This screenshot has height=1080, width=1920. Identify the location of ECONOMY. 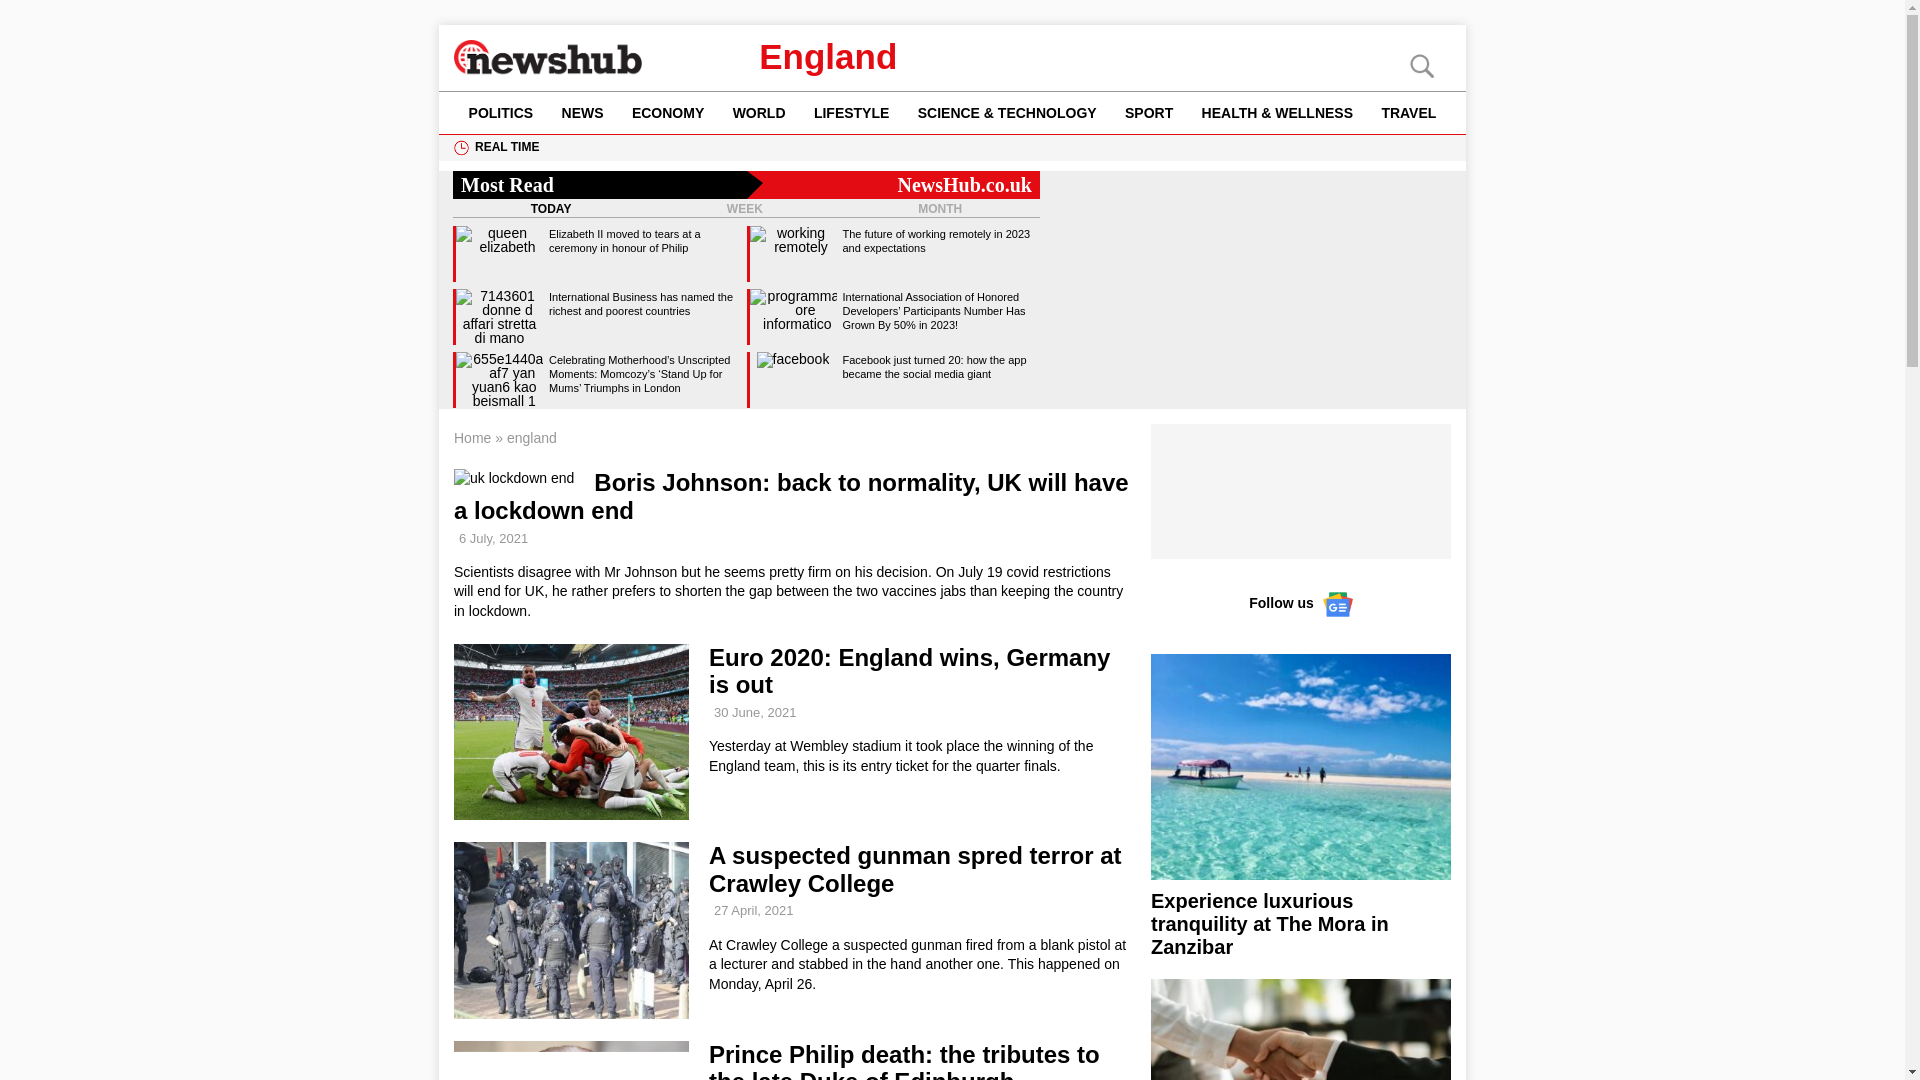
(668, 112).